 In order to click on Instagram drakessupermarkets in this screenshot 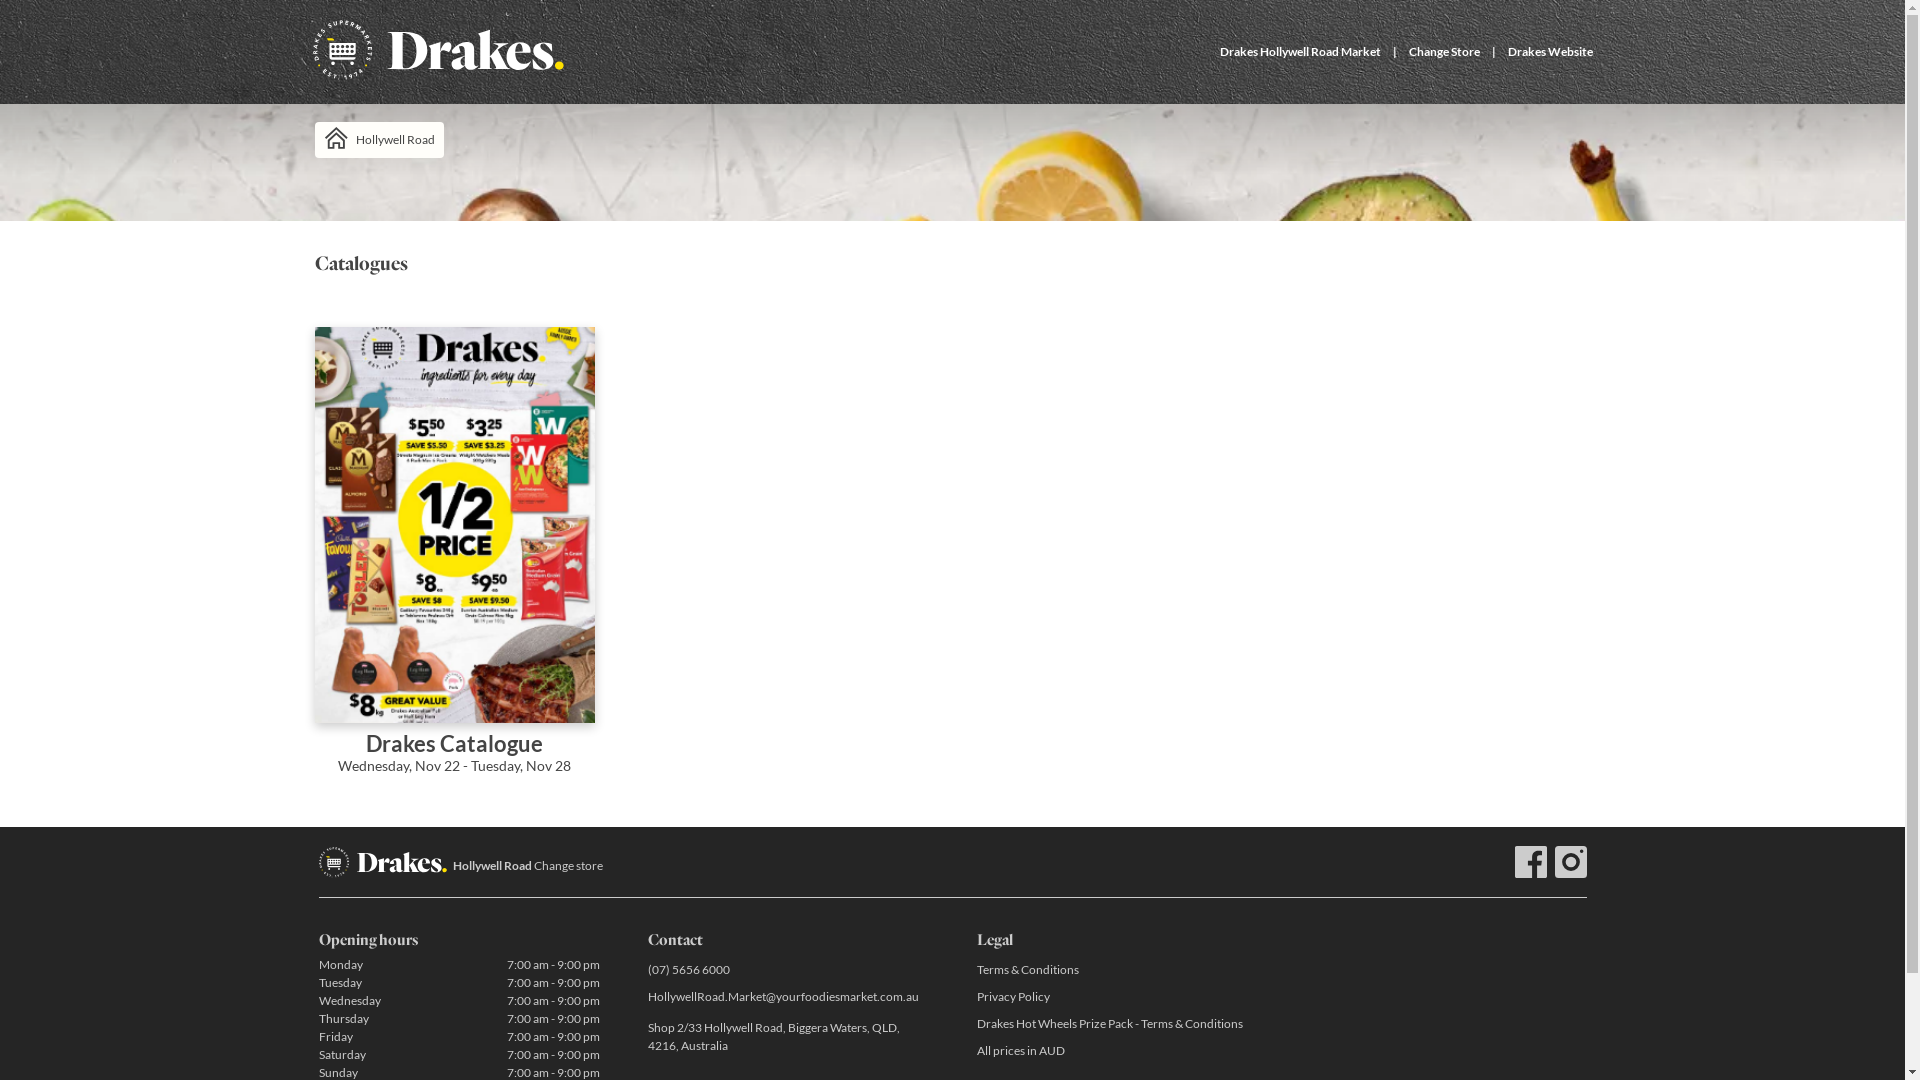, I will do `click(1570, 862)`.